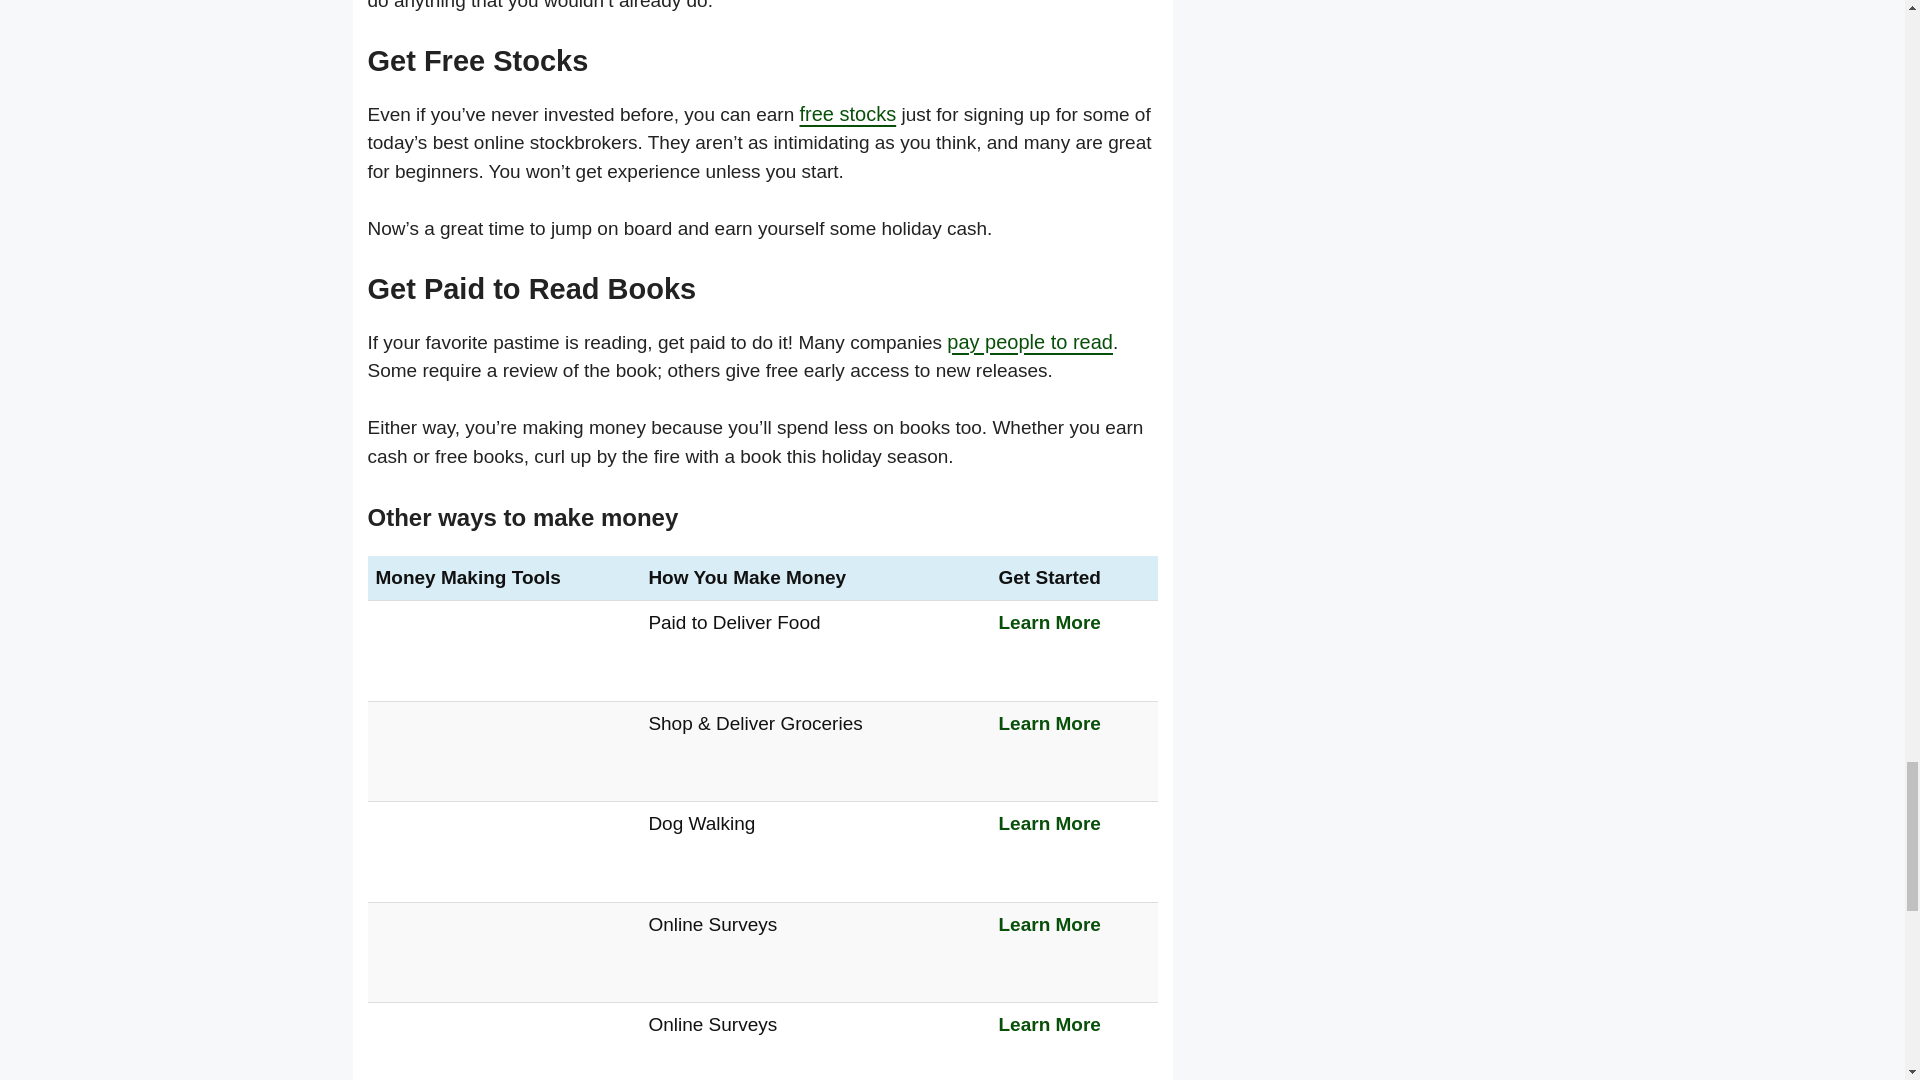  What do you see at coordinates (1030, 342) in the screenshot?
I see `pay people to read` at bounding box center [1030, 342].